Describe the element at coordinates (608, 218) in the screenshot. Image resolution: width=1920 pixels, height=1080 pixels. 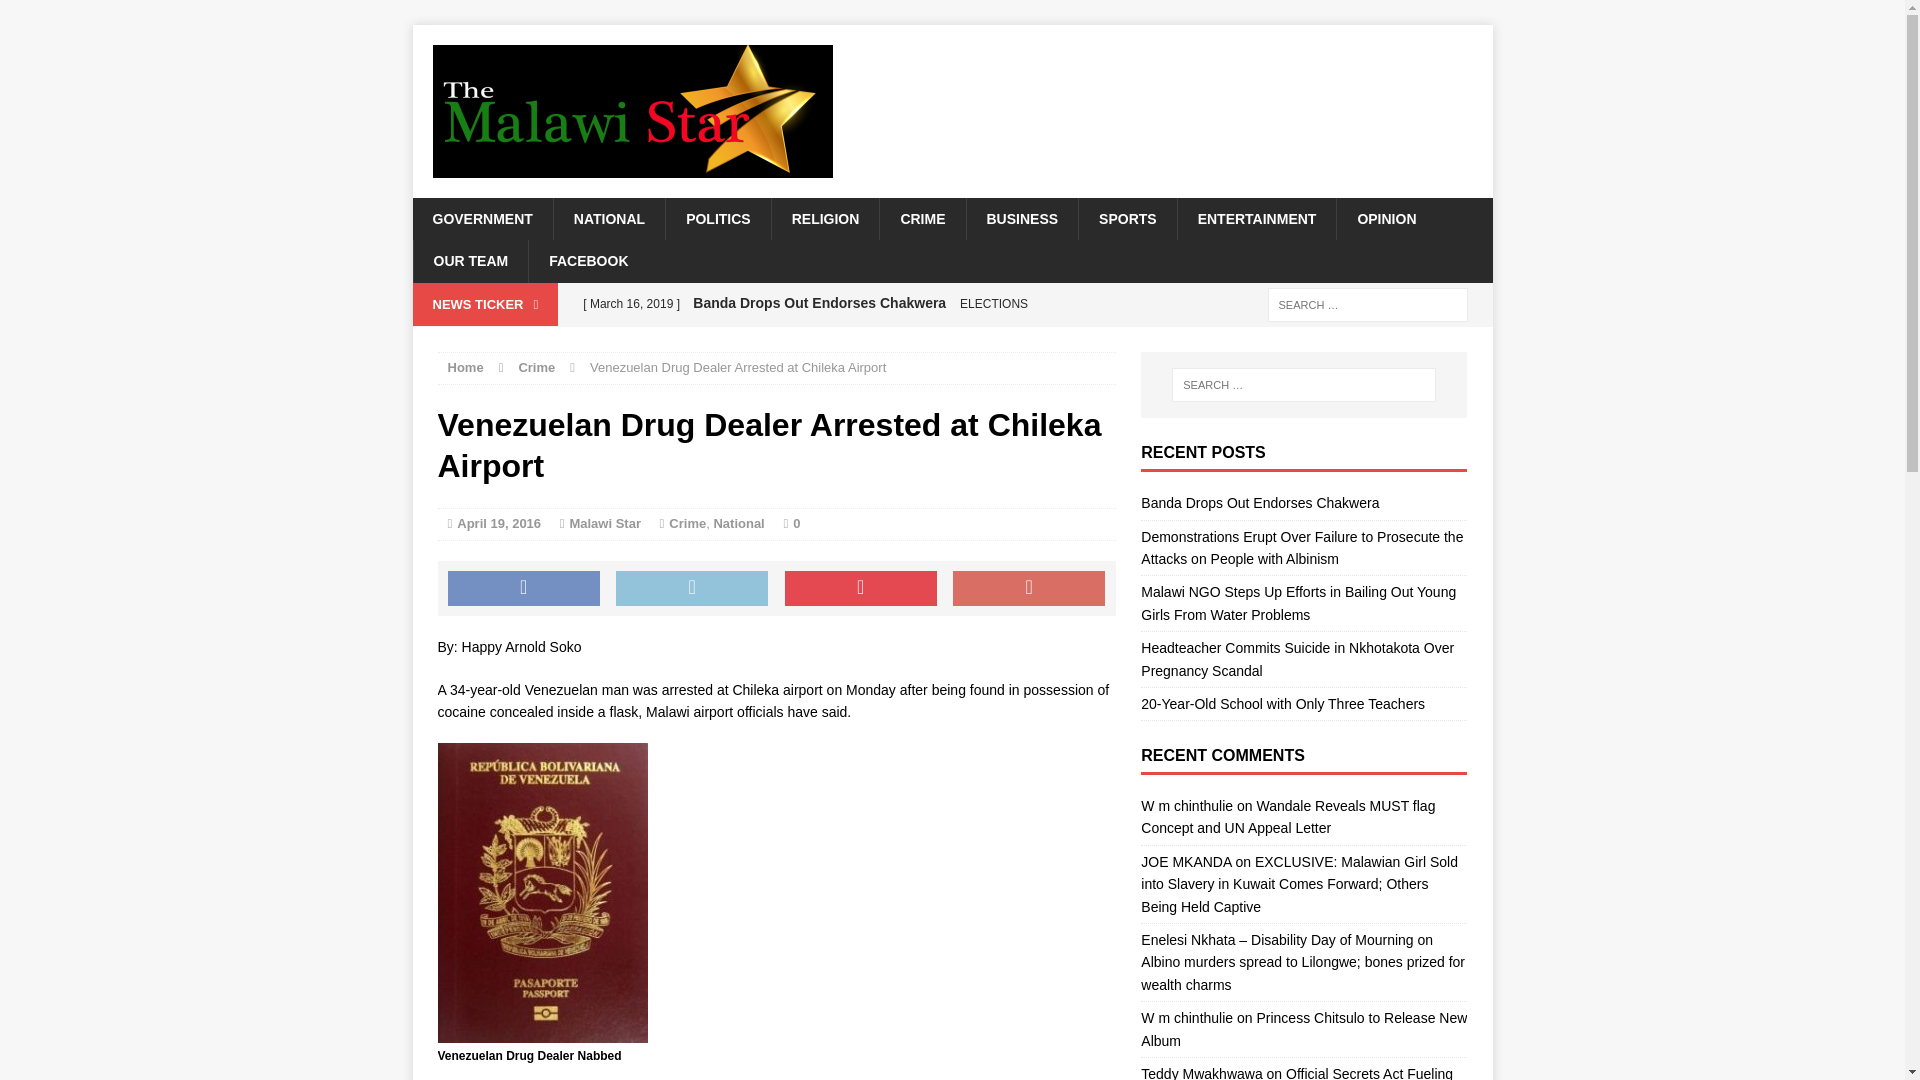
I see `NATIONAL` at that location.